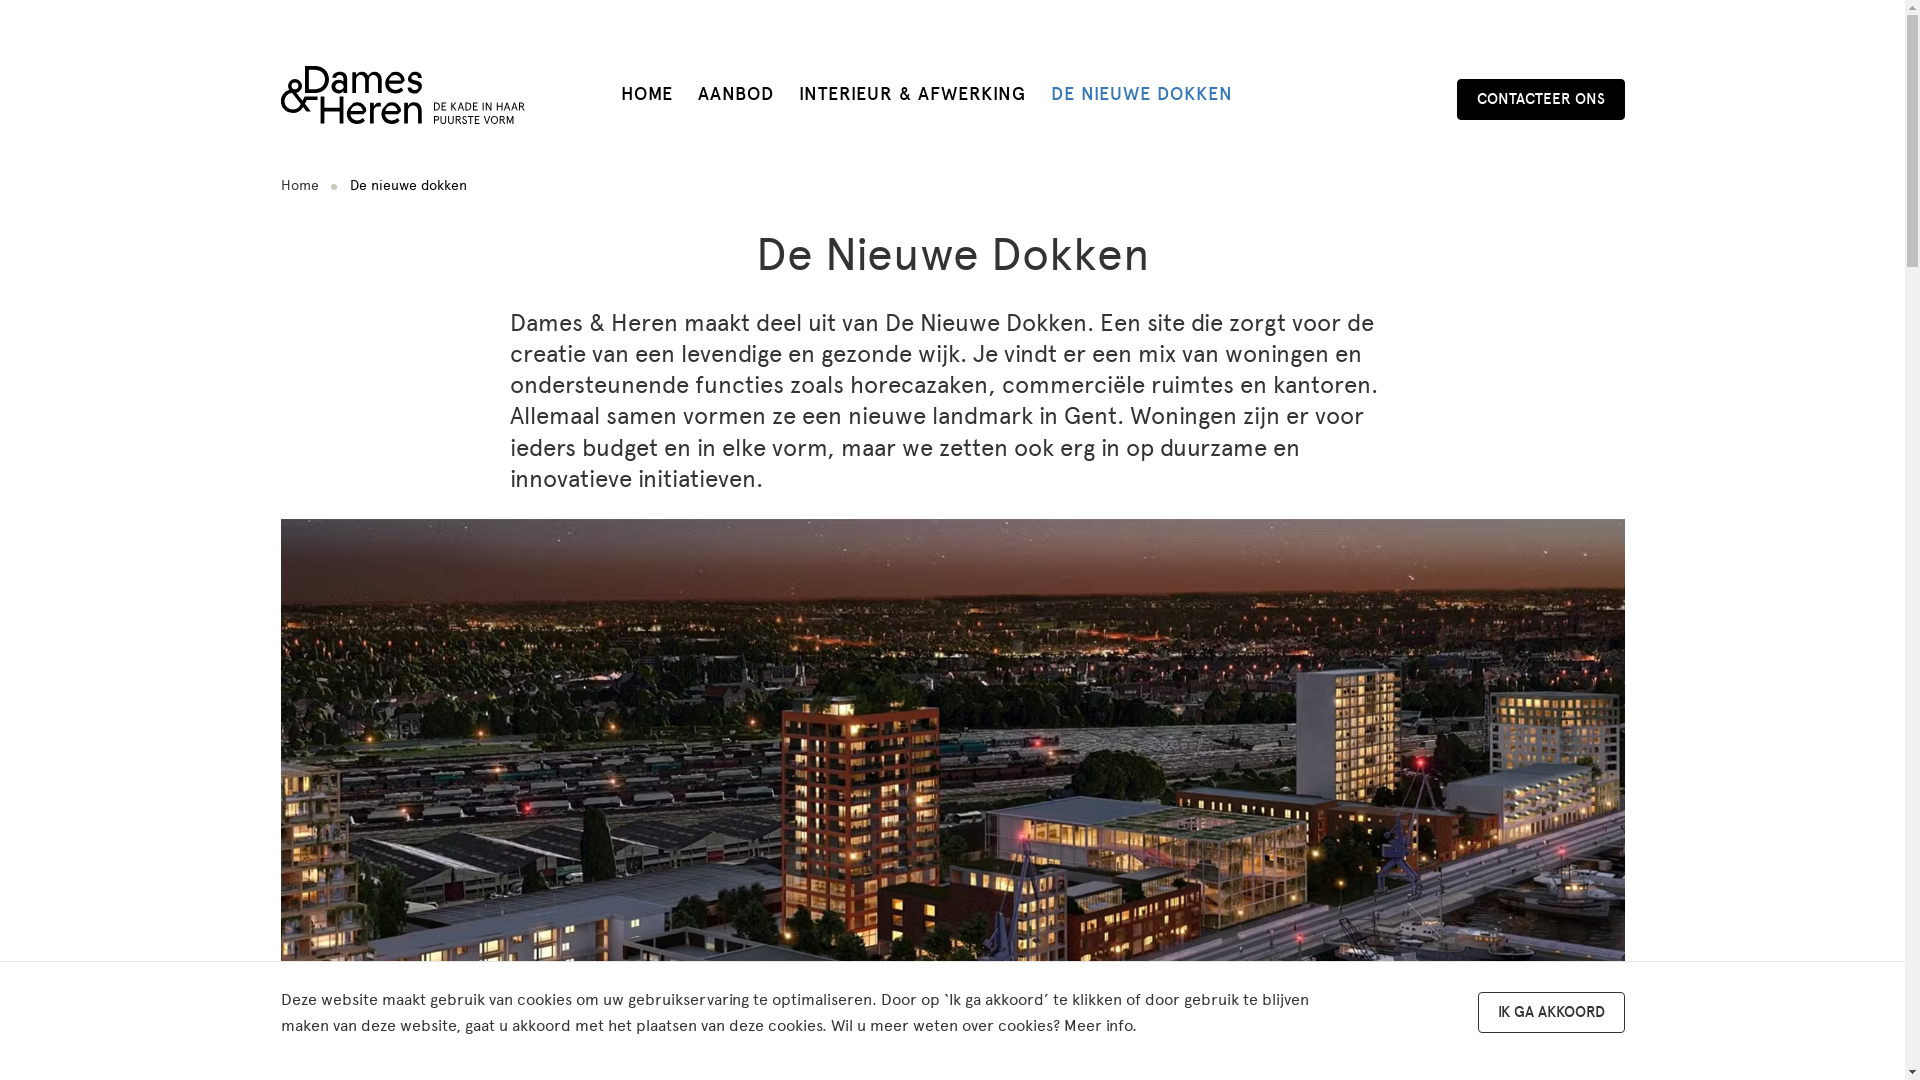  I want to click on Home, so click(299, 186).